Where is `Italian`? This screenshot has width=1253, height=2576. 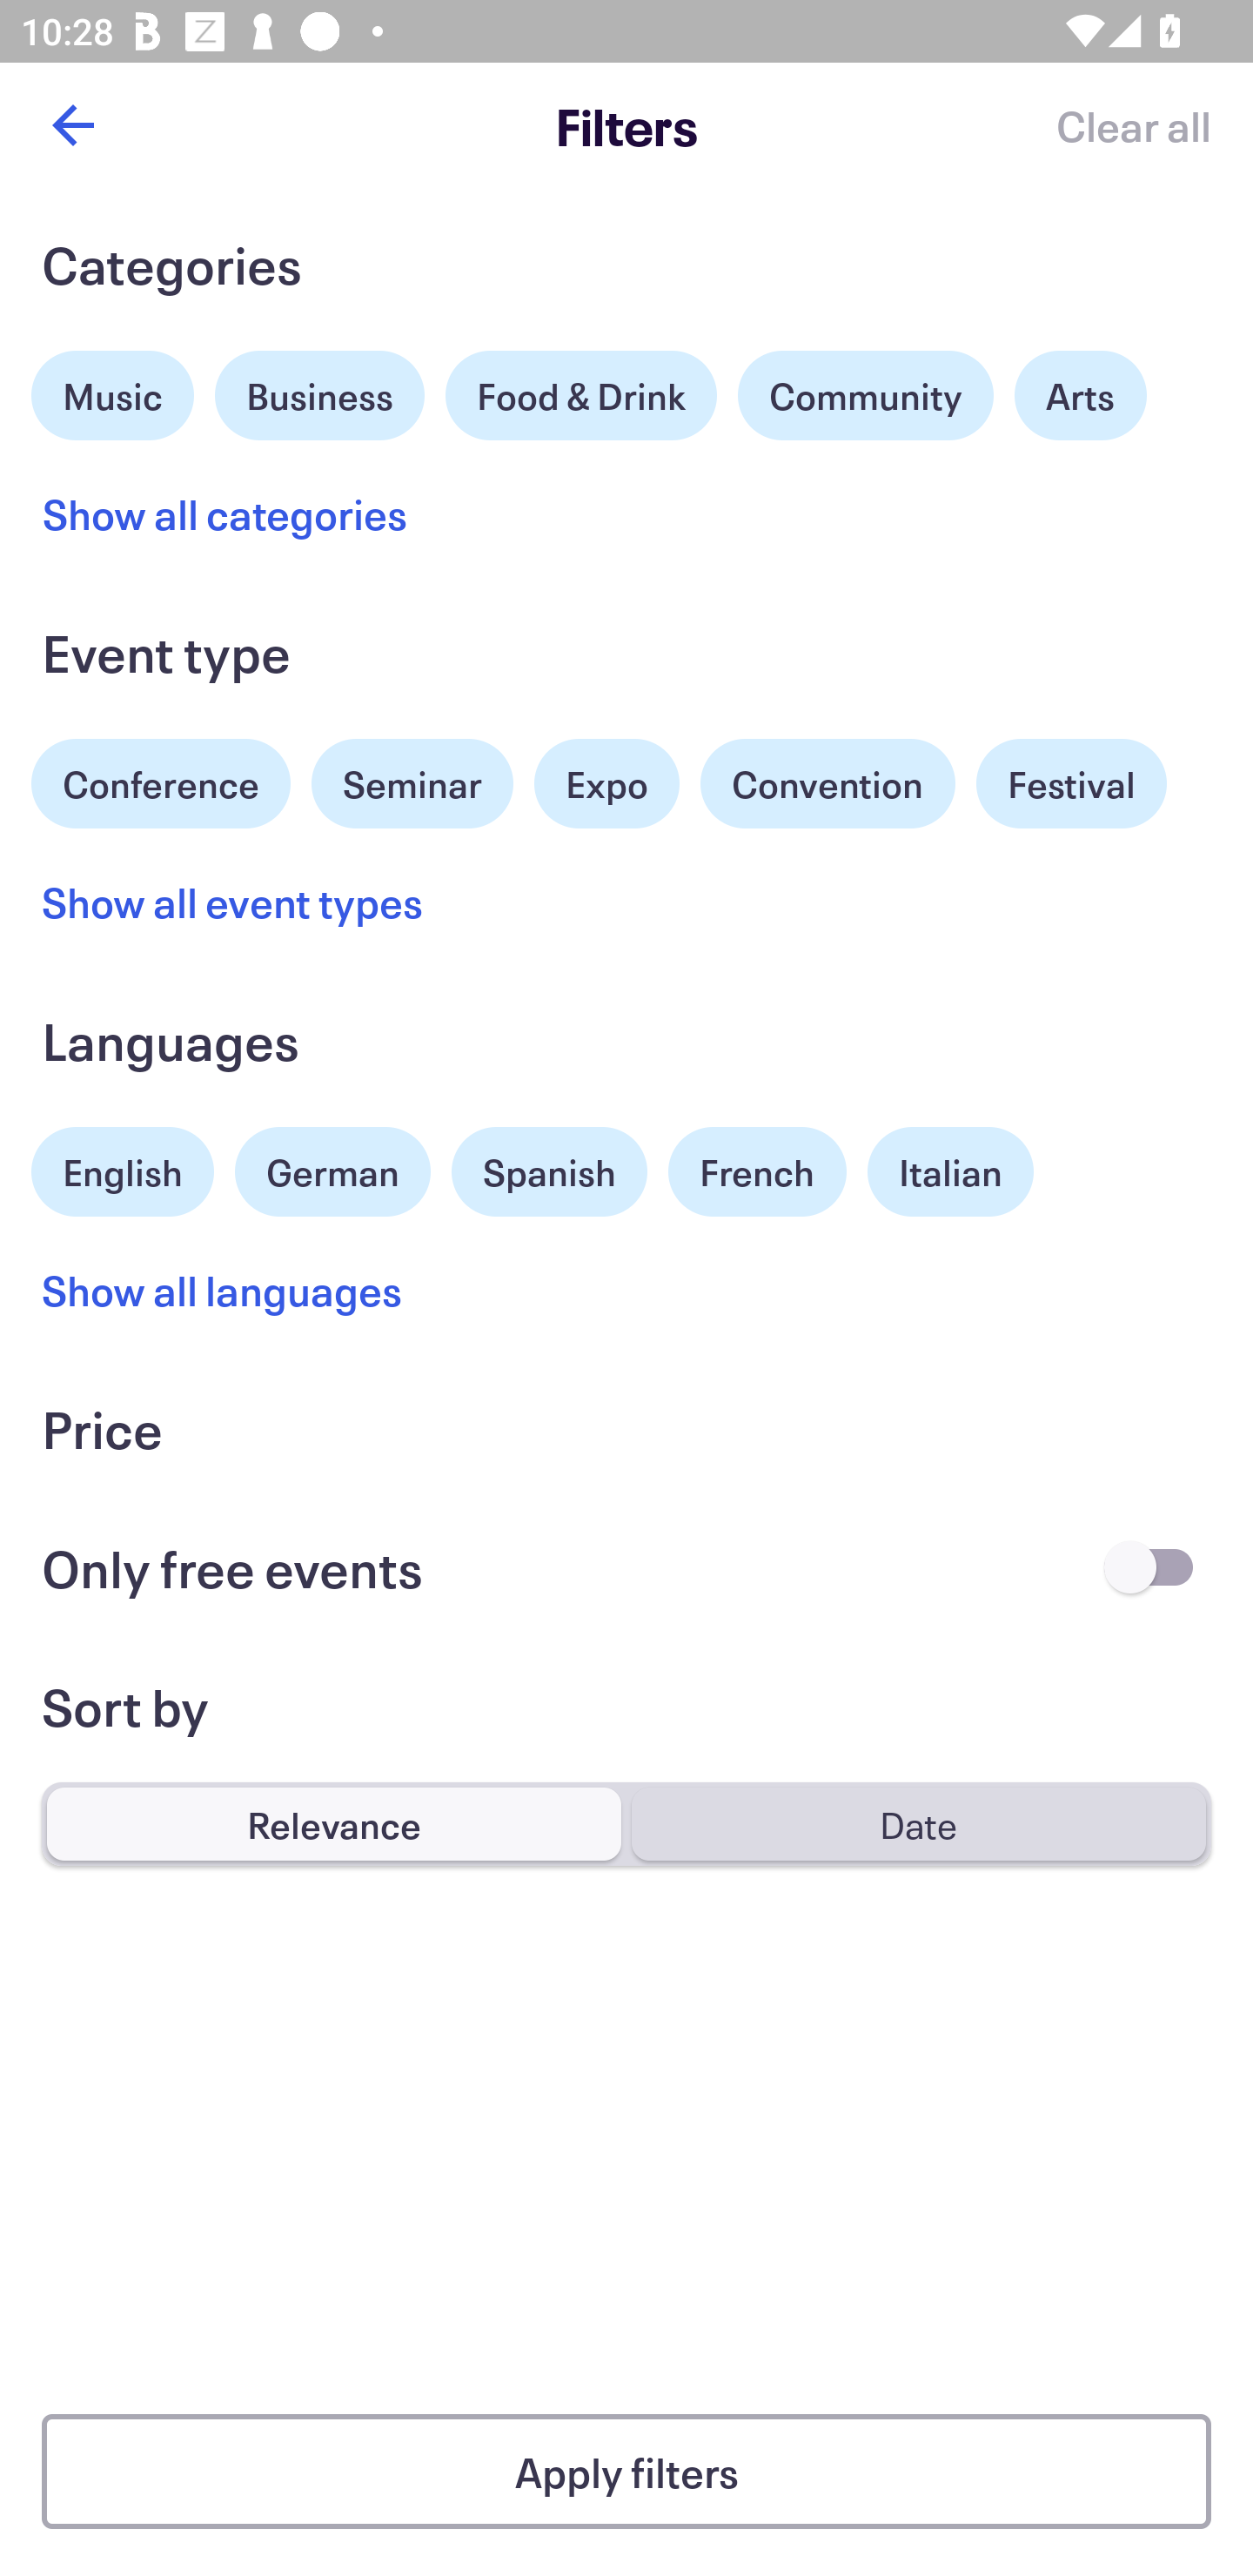 Italian is located at coordinates (950, 1171).